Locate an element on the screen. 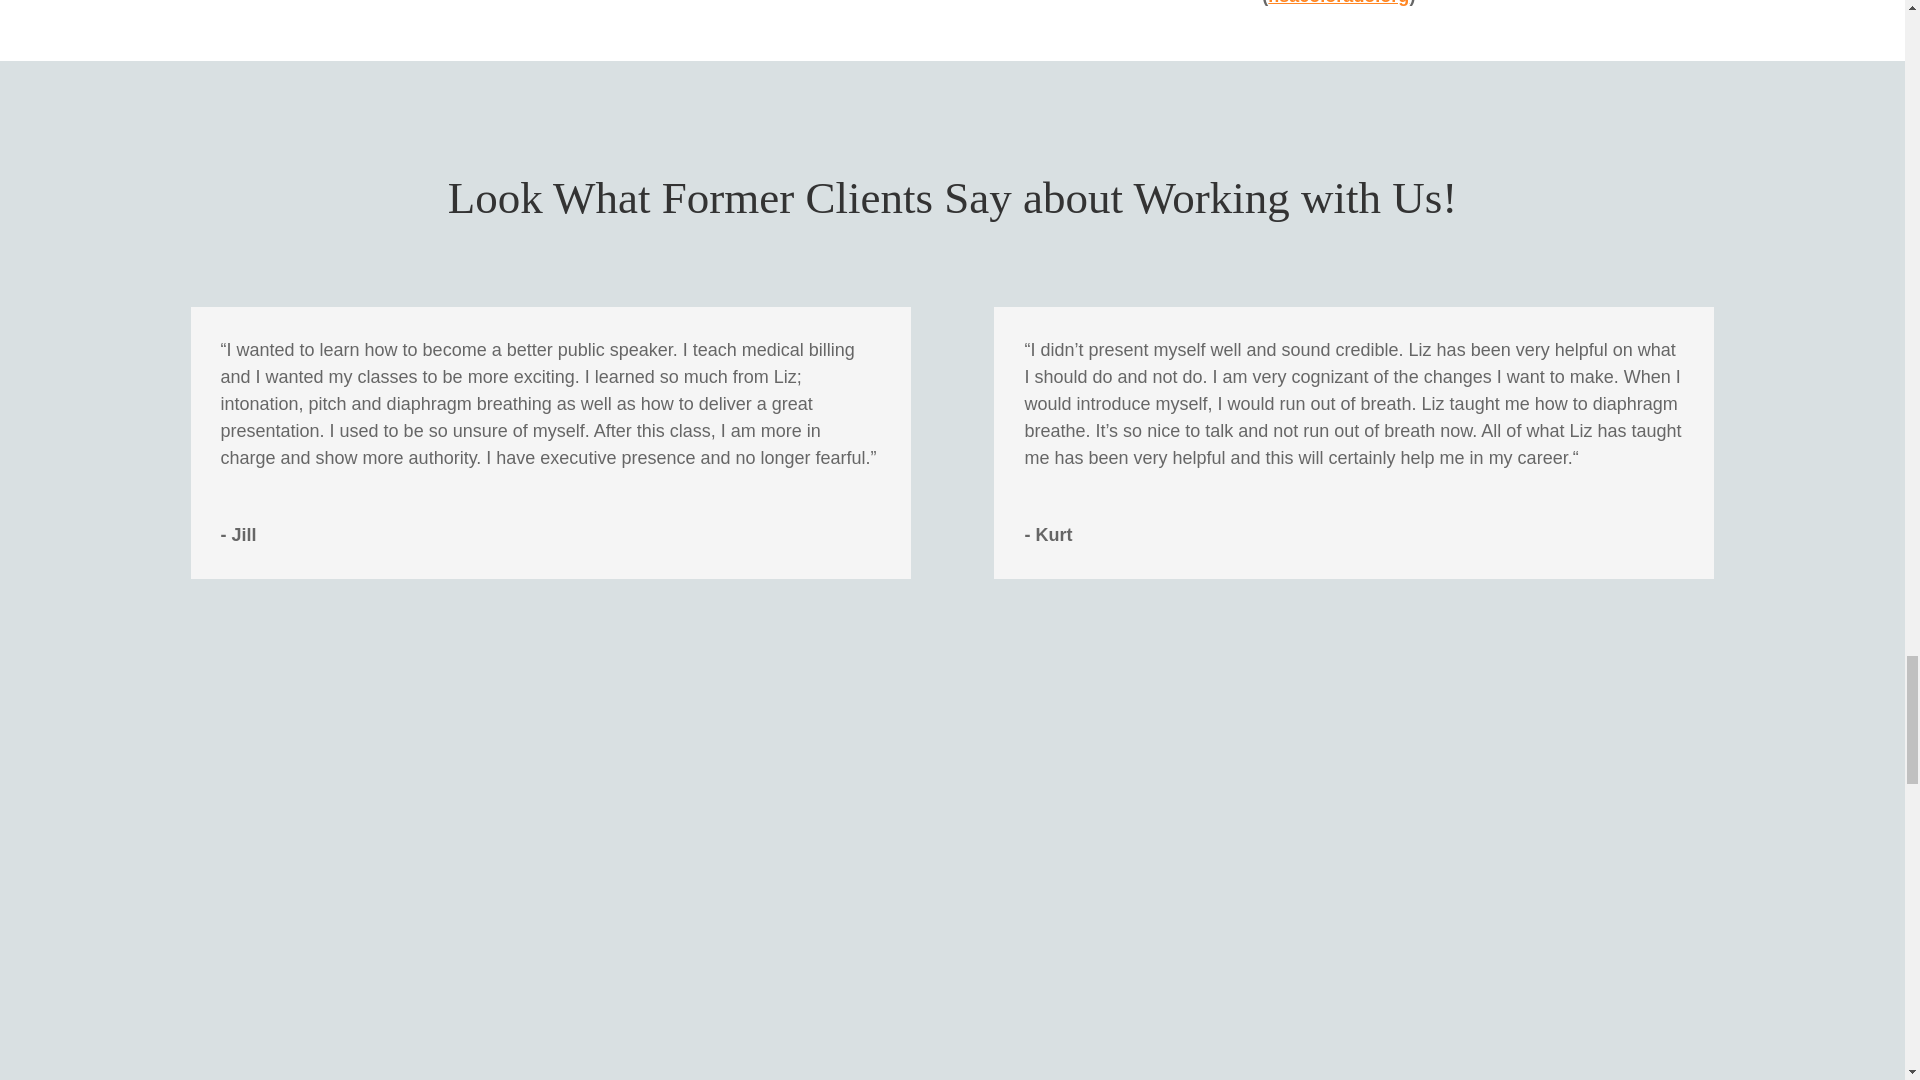 Image resolution: width=1920 pixels, height=1080 pixels. nsacolorado.org is located at coordinates (1338, 3).